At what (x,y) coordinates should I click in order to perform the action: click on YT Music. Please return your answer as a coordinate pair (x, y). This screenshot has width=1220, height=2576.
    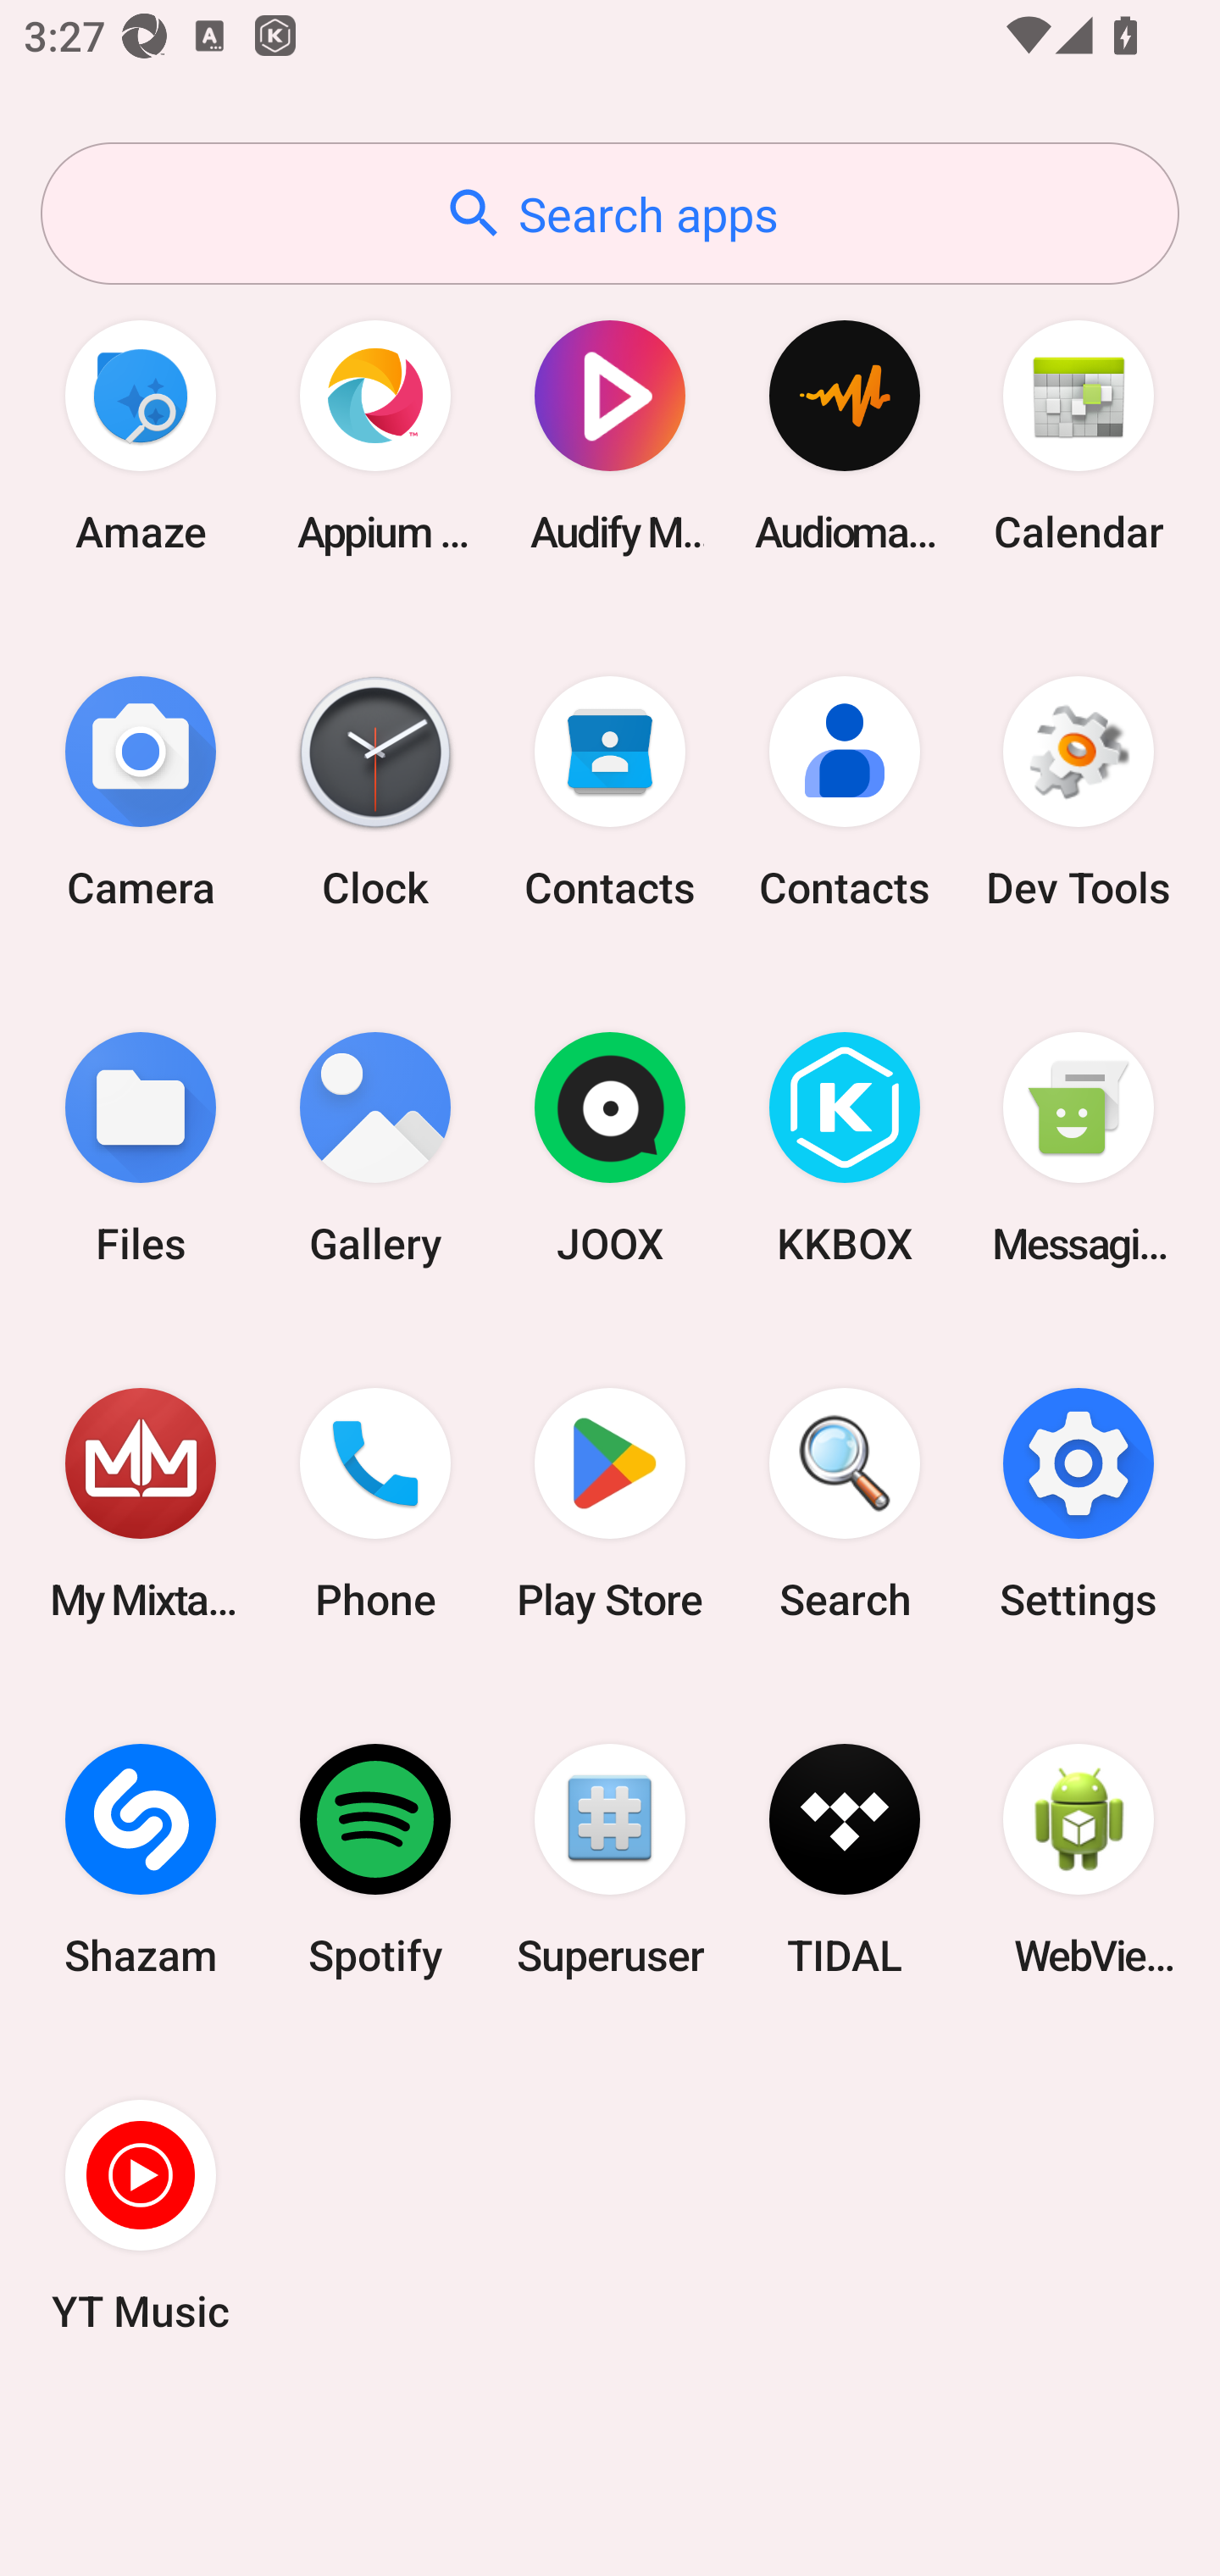
    Looking at the image, I should click on (141, 2215).